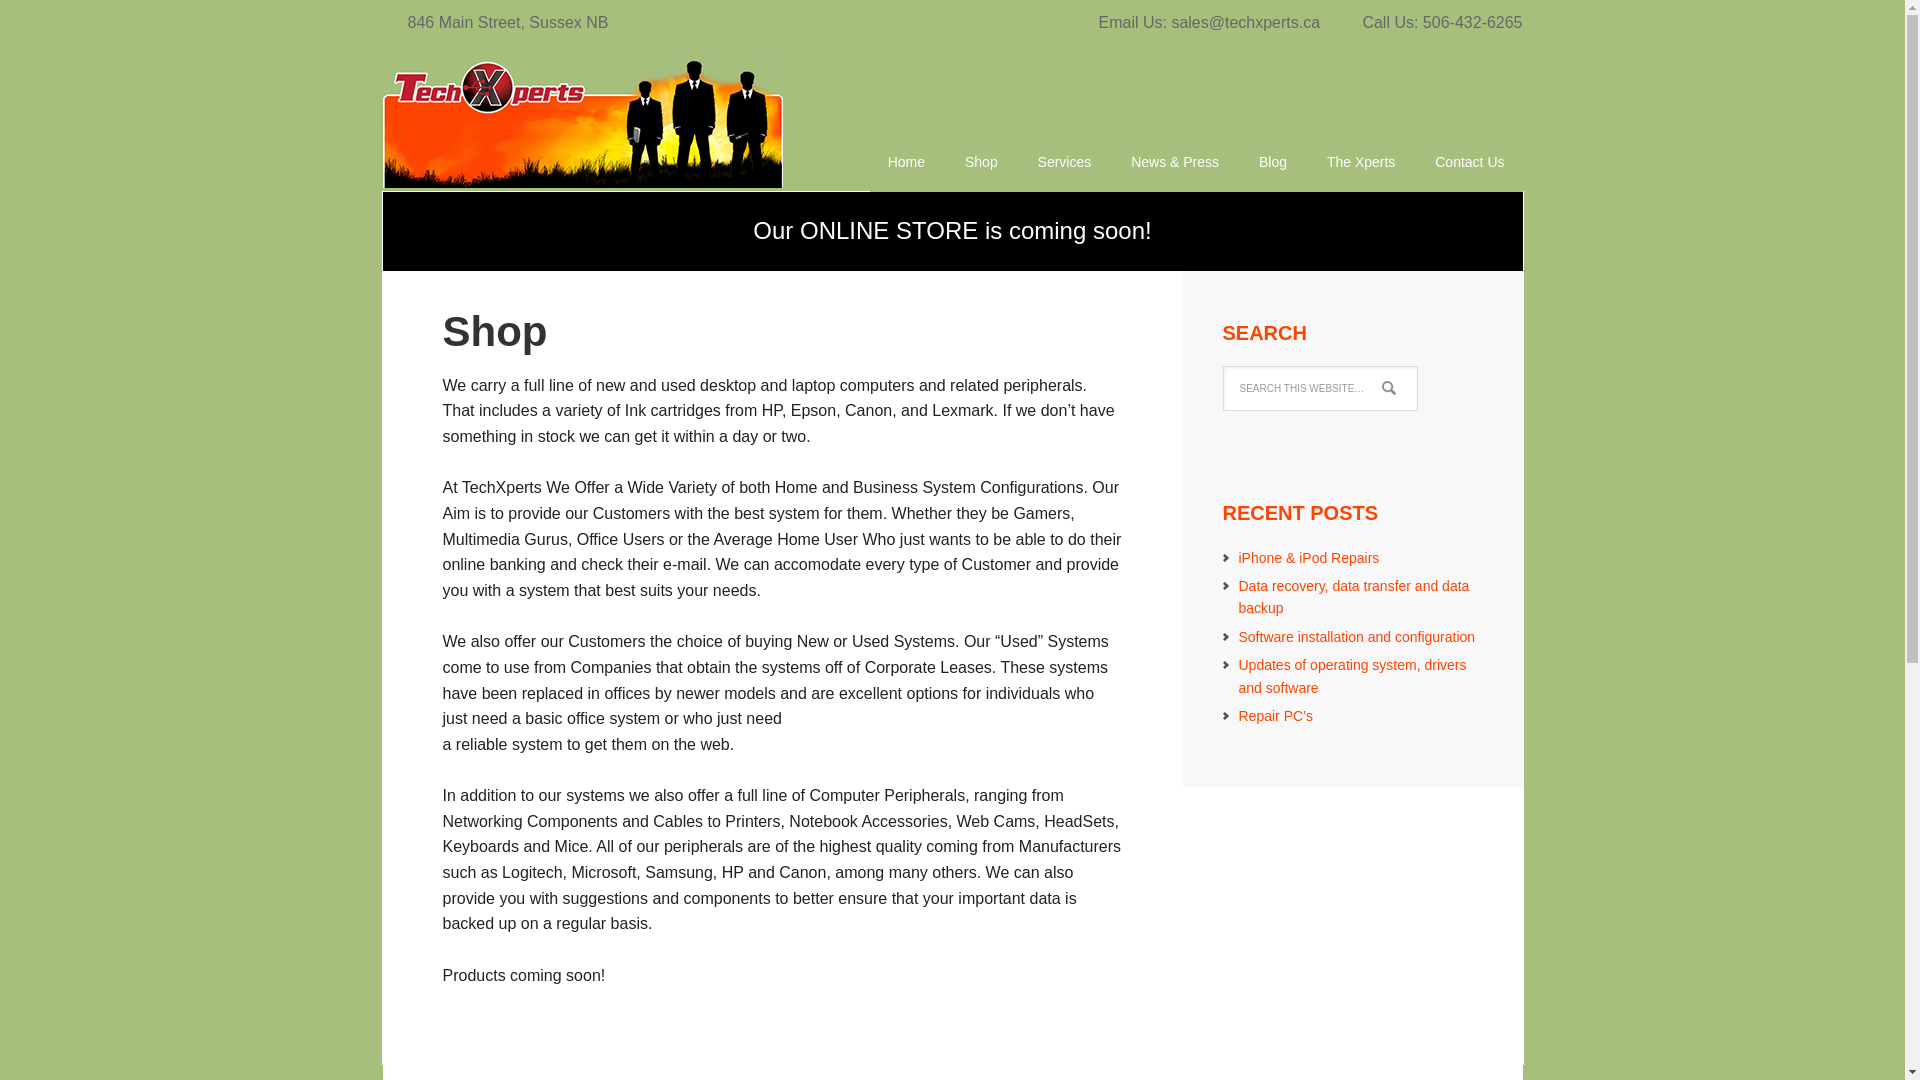  Describe the element at coordinates (1353, 596) in the screenshot. I see `Data recovery, data transfer and data backup` at that location.